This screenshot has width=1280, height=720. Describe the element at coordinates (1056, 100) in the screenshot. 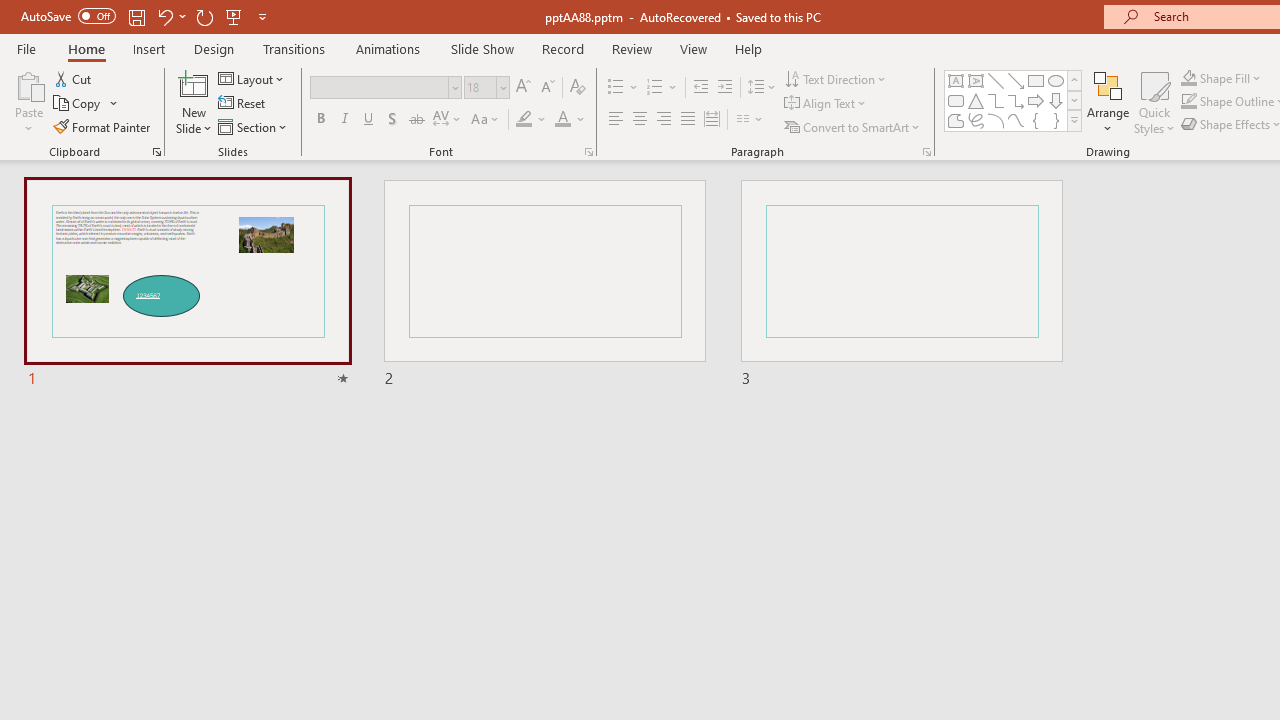

I see `Arrow: Down` at that location.